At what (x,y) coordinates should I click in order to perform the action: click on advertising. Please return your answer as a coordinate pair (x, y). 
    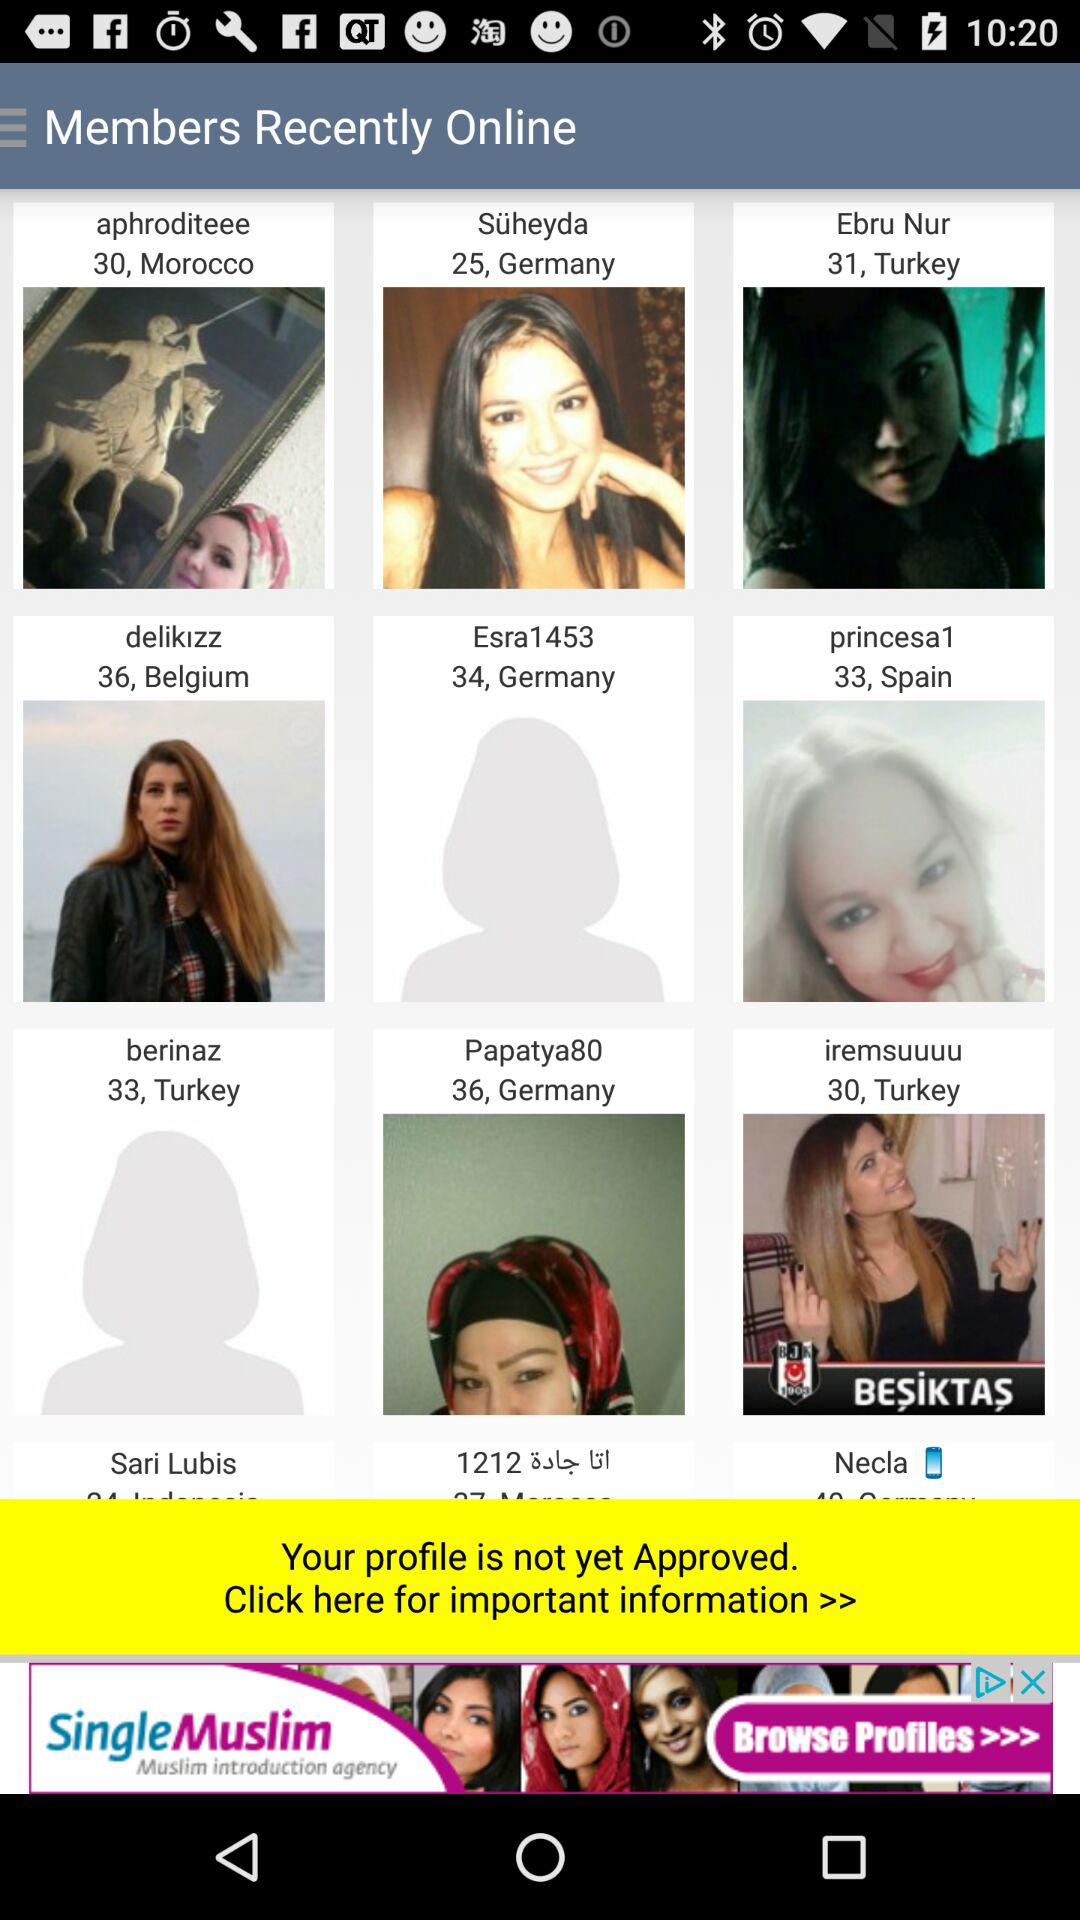
    Looking at the image, I should click on (540, 1728).